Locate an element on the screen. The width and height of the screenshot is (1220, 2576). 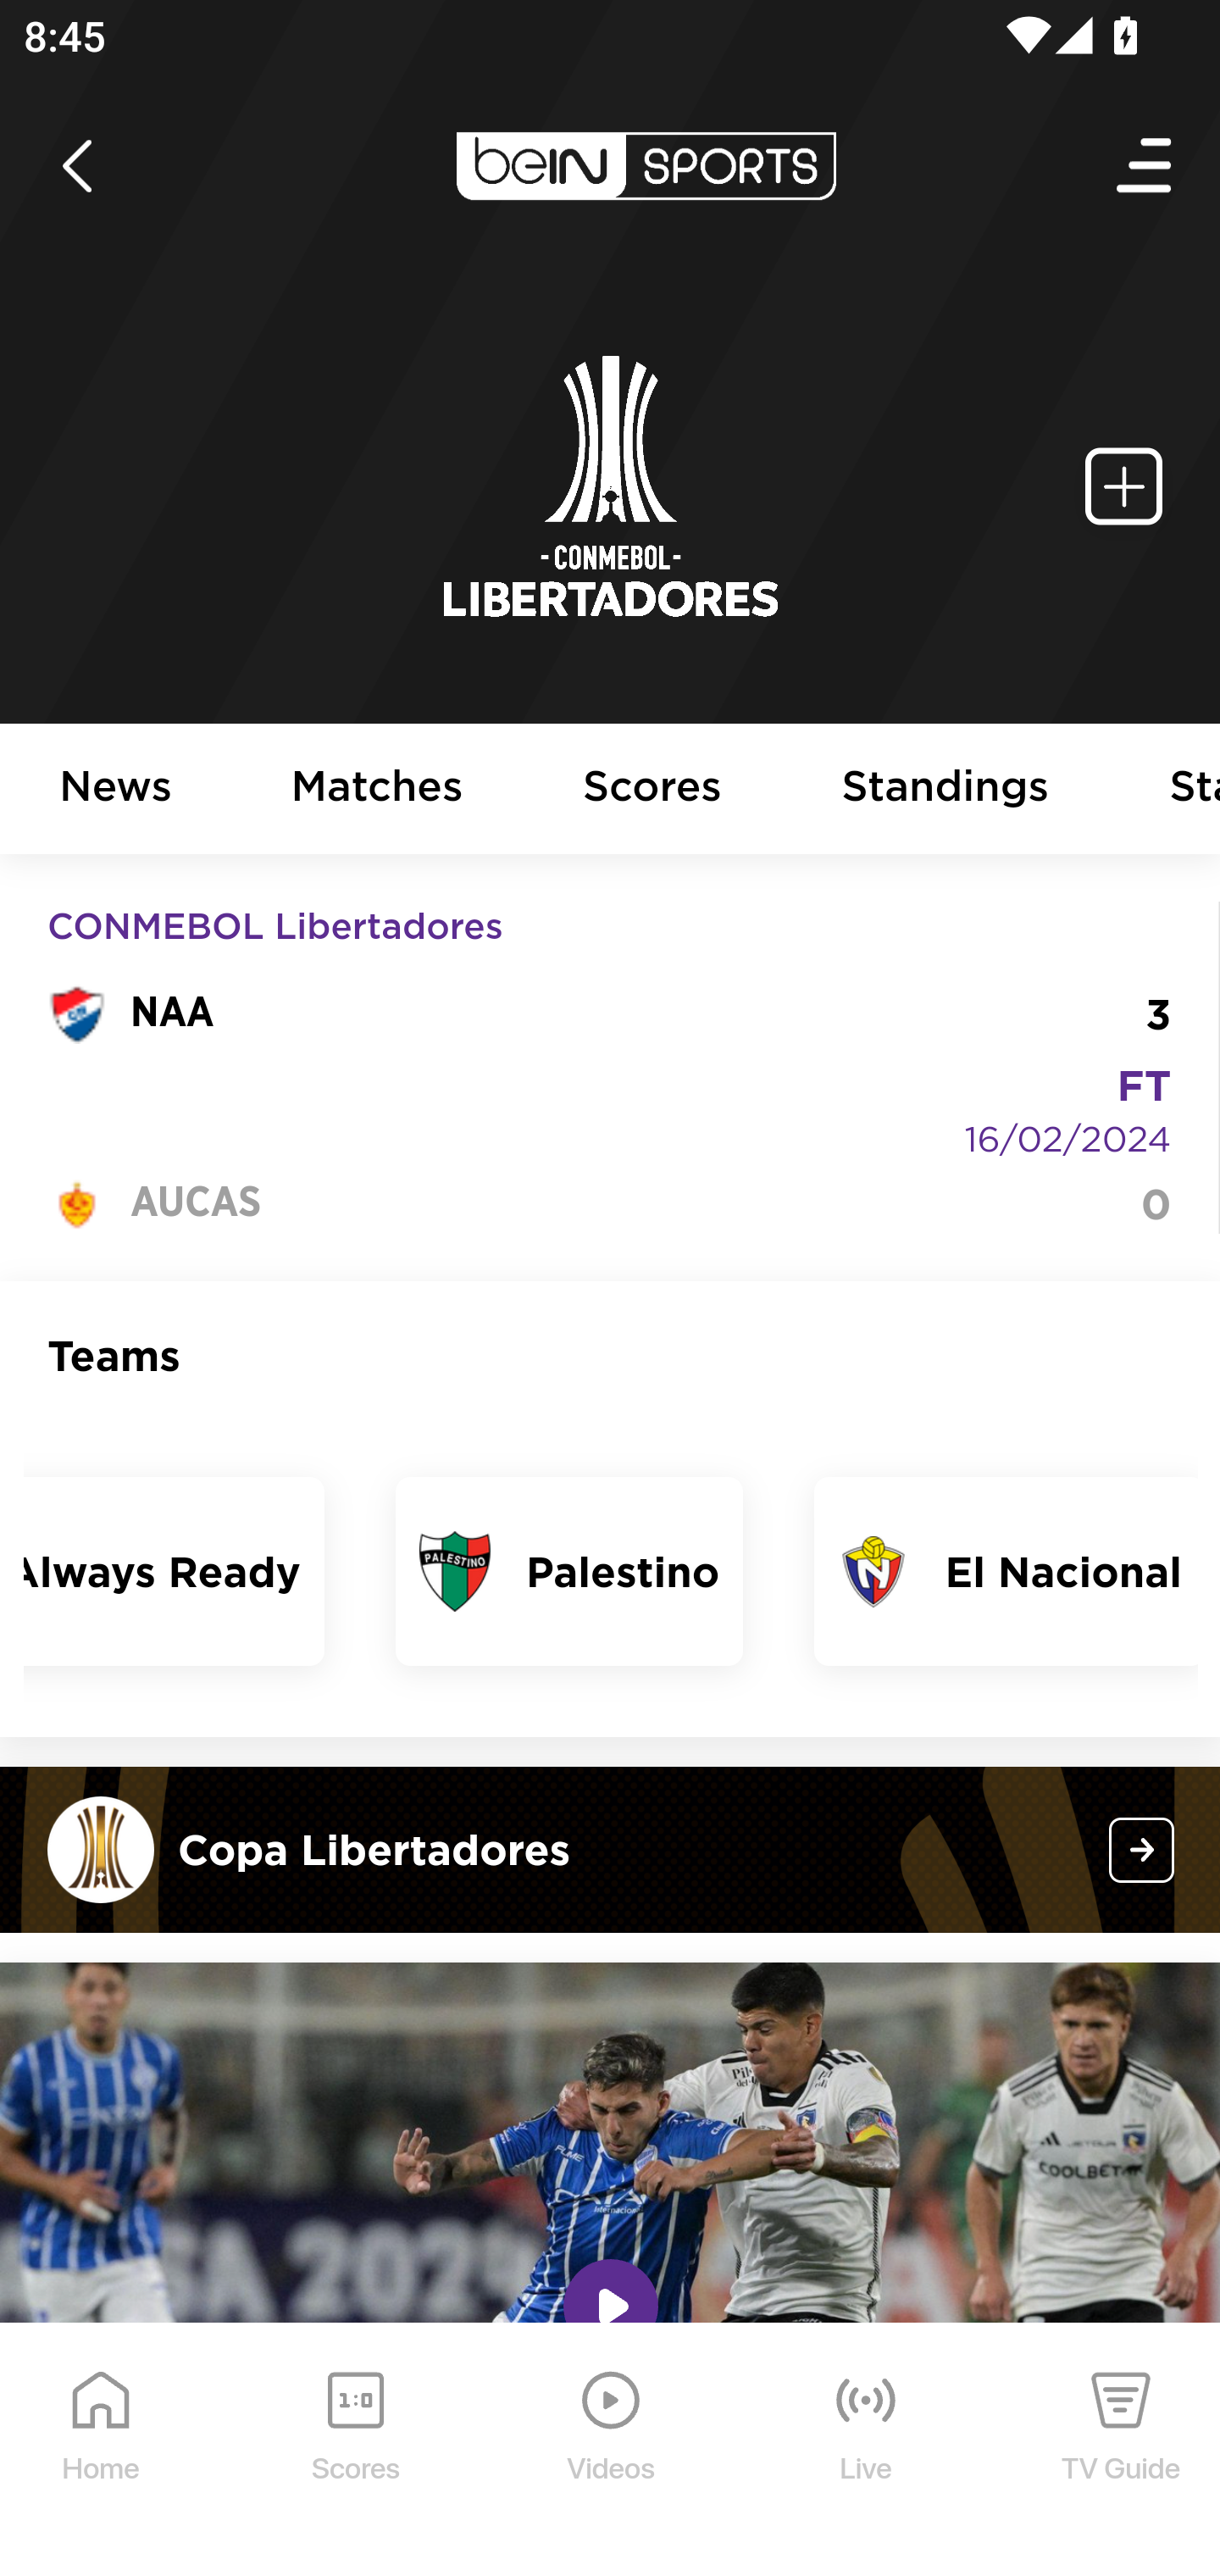
El Nacional El Nacional El Nacional is located at coordinates (1006, 1571).